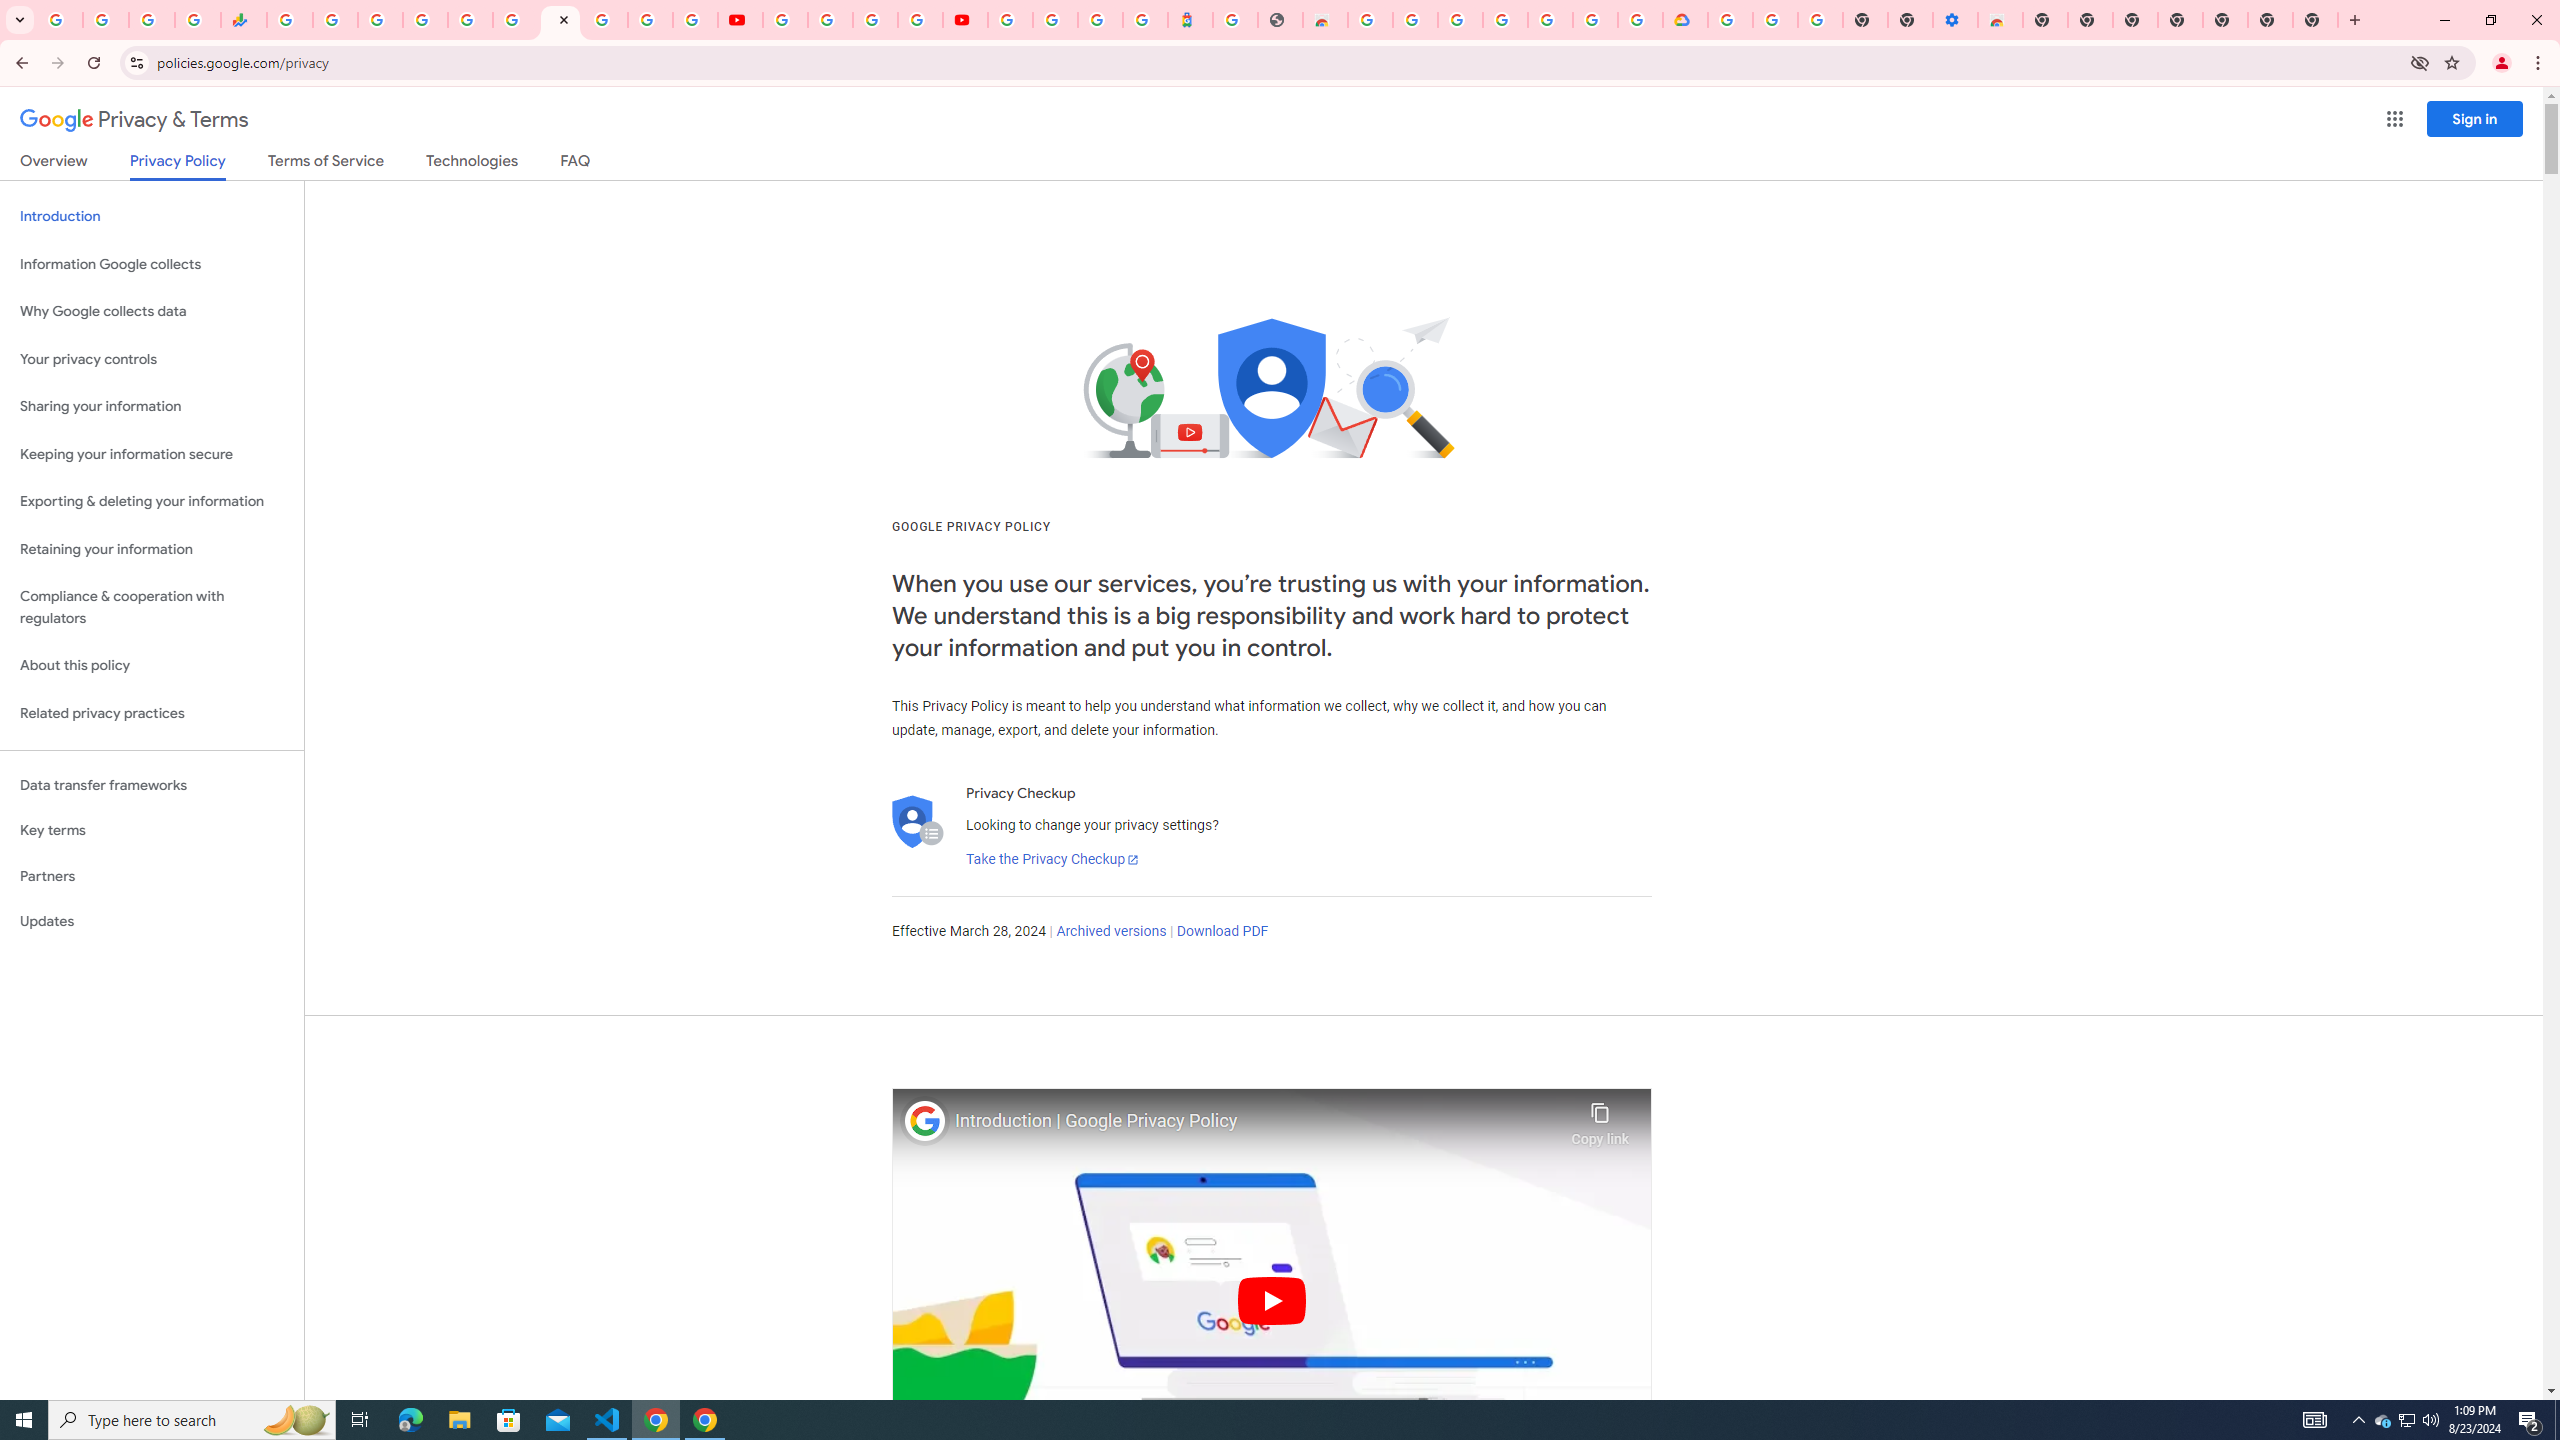 Image resolution: width=2560 pixels, height=1440 pixels. Describe the element at coordinates (1775, 20) in the screenshot. I see `Google Account Help` at that location.